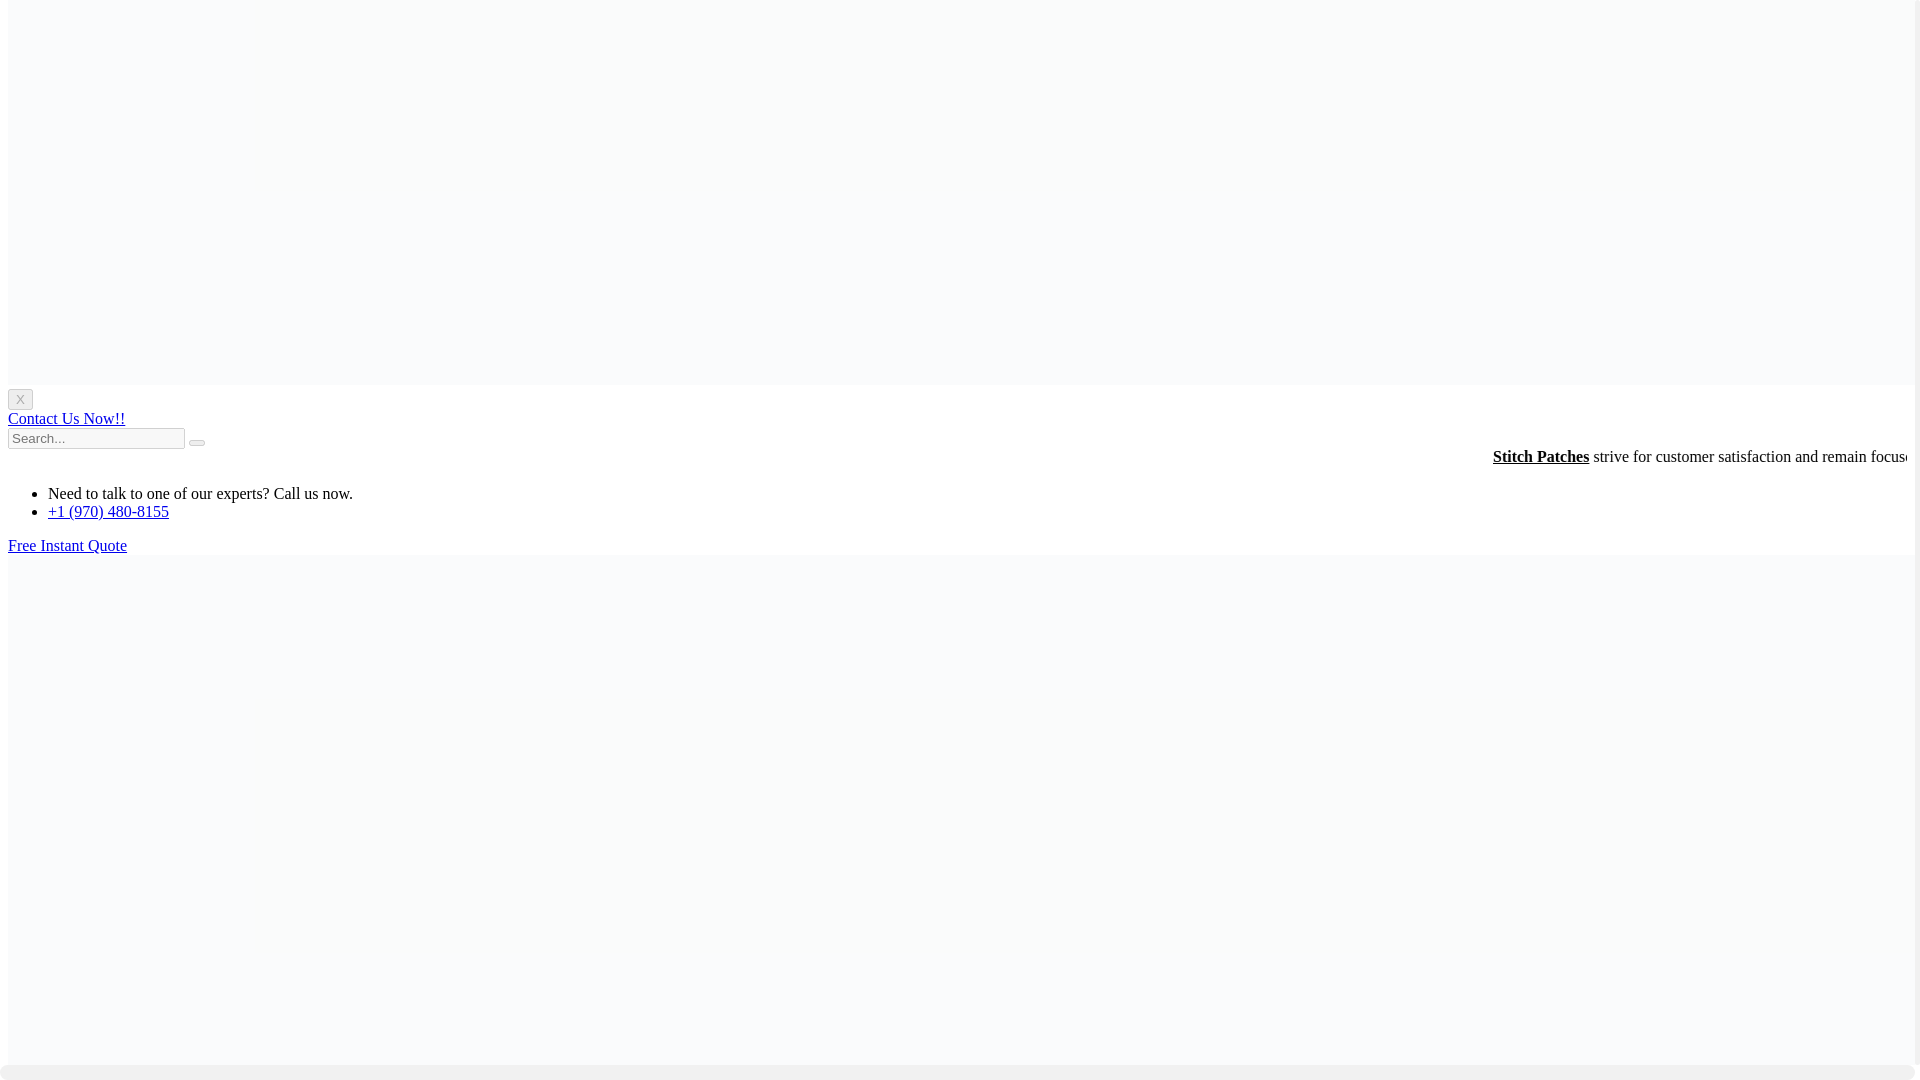  I want to click on Free Instant Quote, so click(66, 545).